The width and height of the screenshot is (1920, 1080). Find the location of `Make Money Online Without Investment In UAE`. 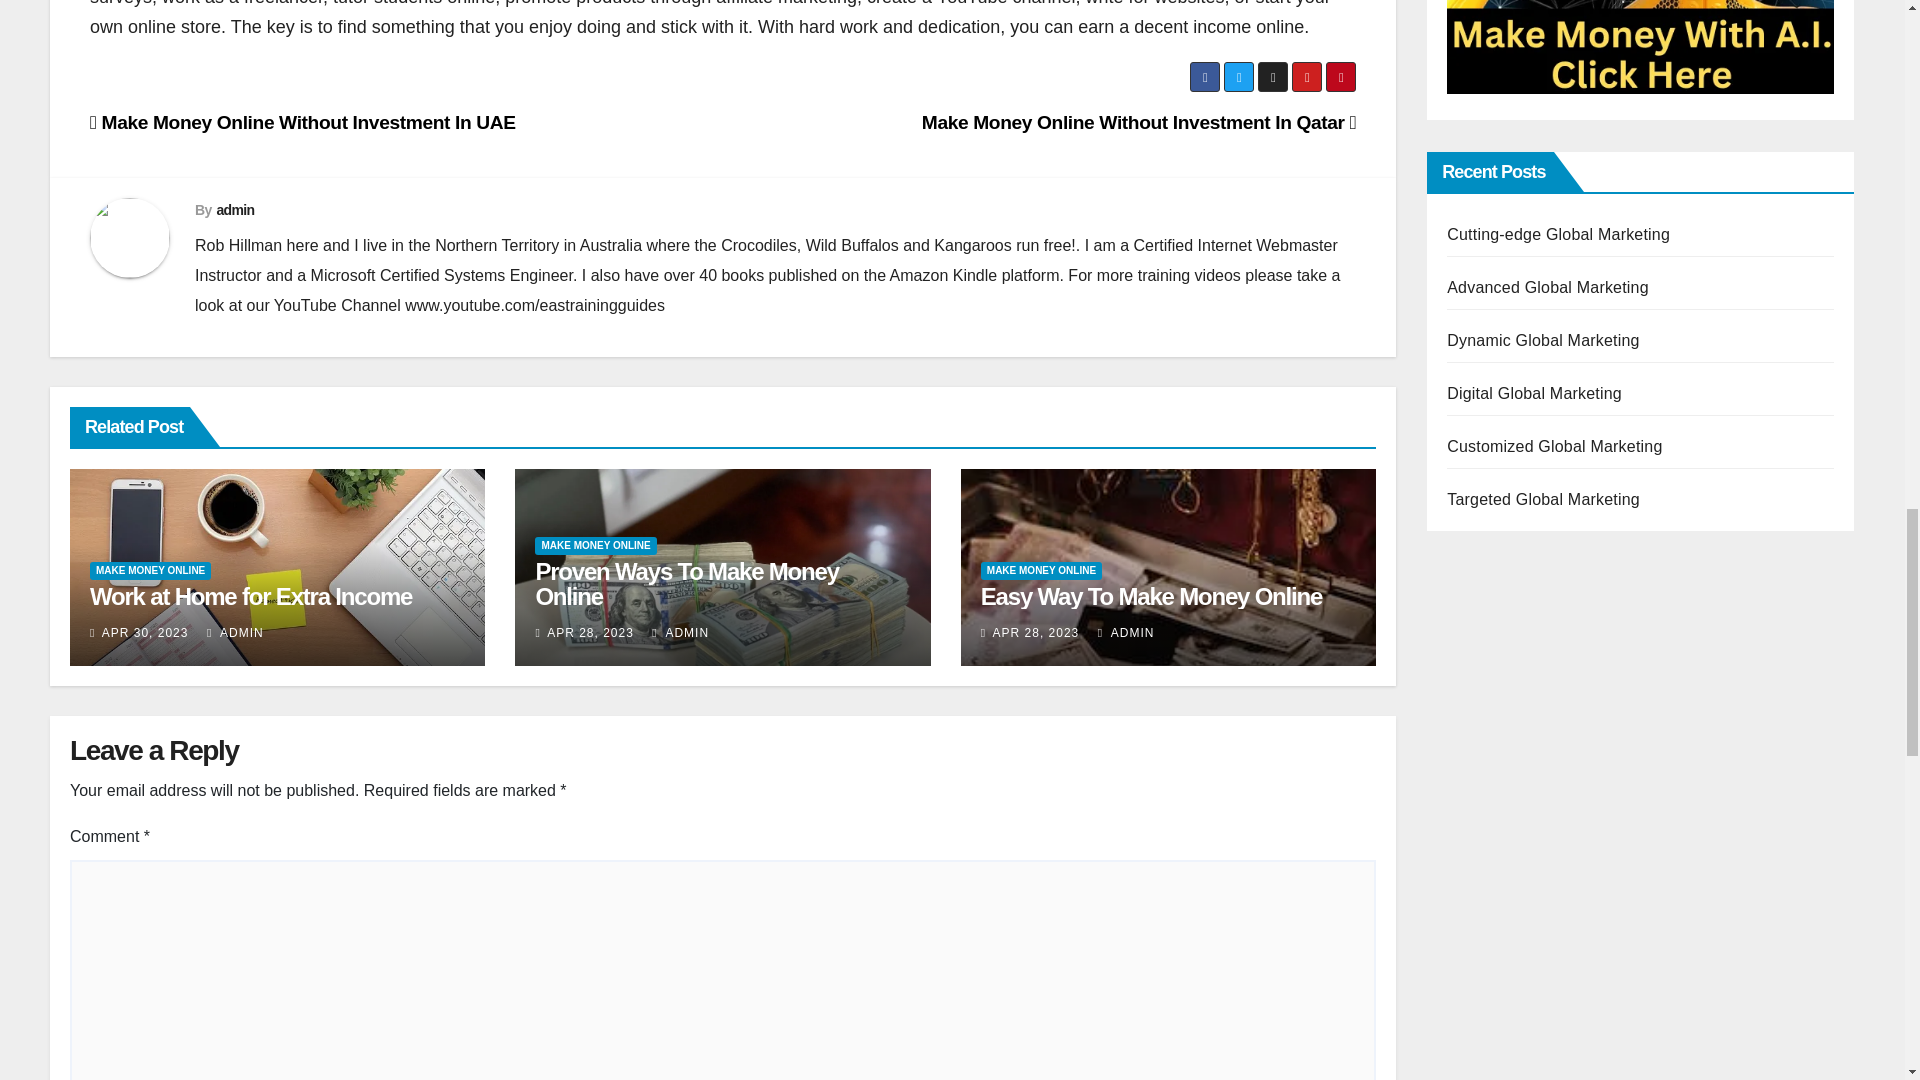

Make Money Online Without Investment In UAE is located at coordinates (303, 122).